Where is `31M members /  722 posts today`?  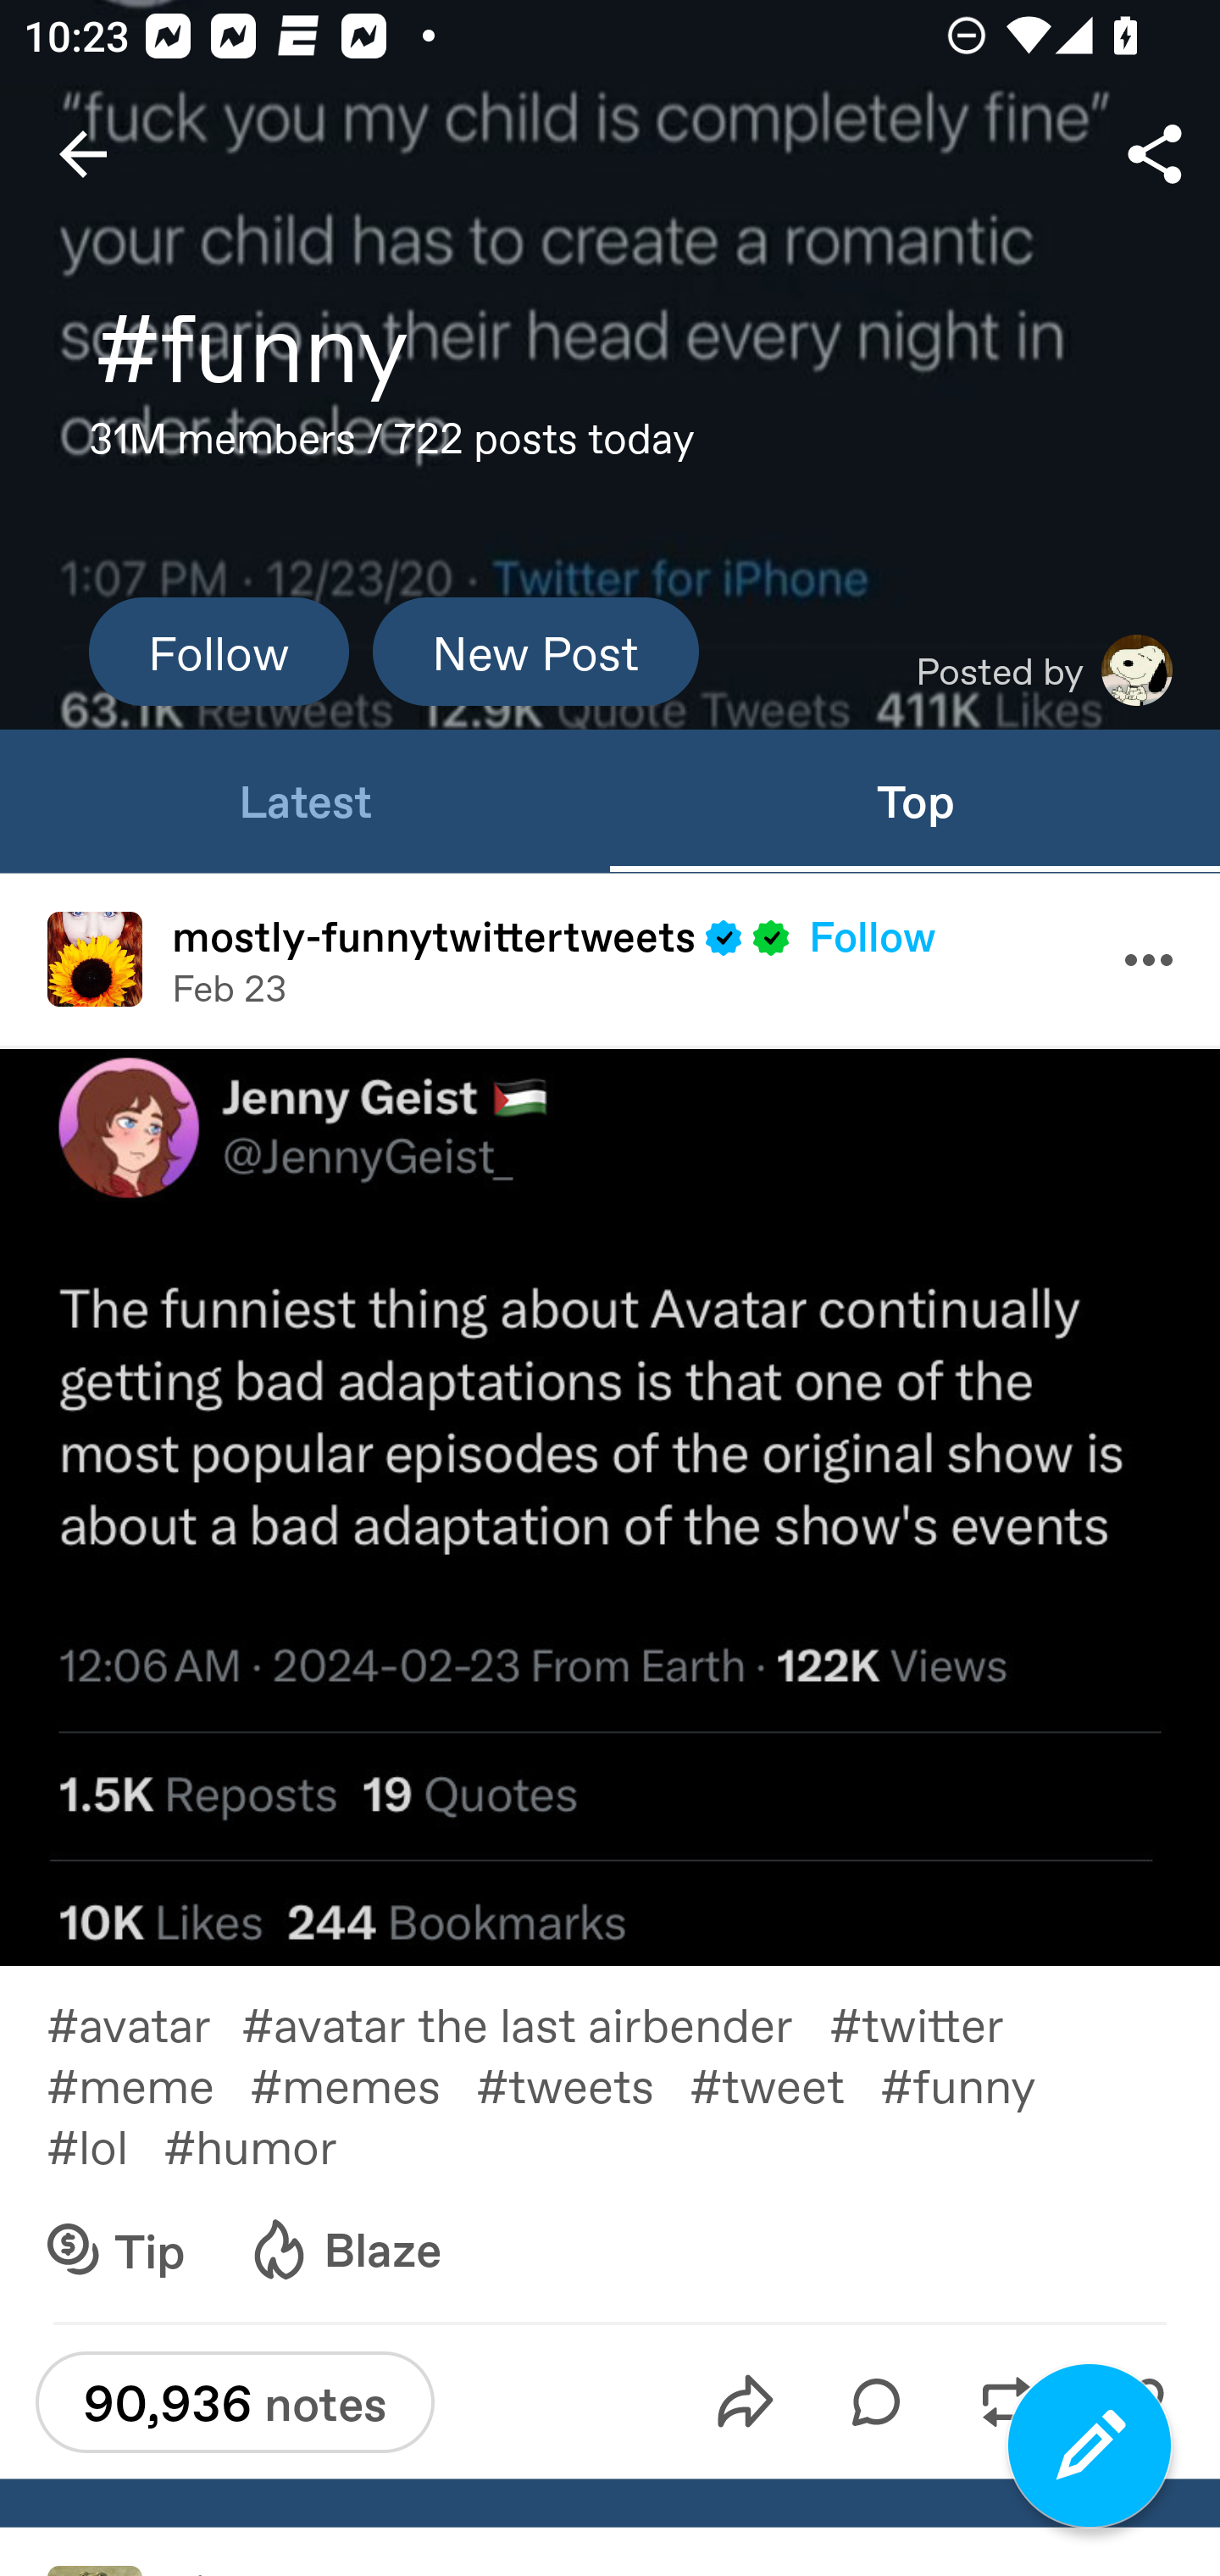 31M members /  722 posts today is located at coordinates (391, 447).